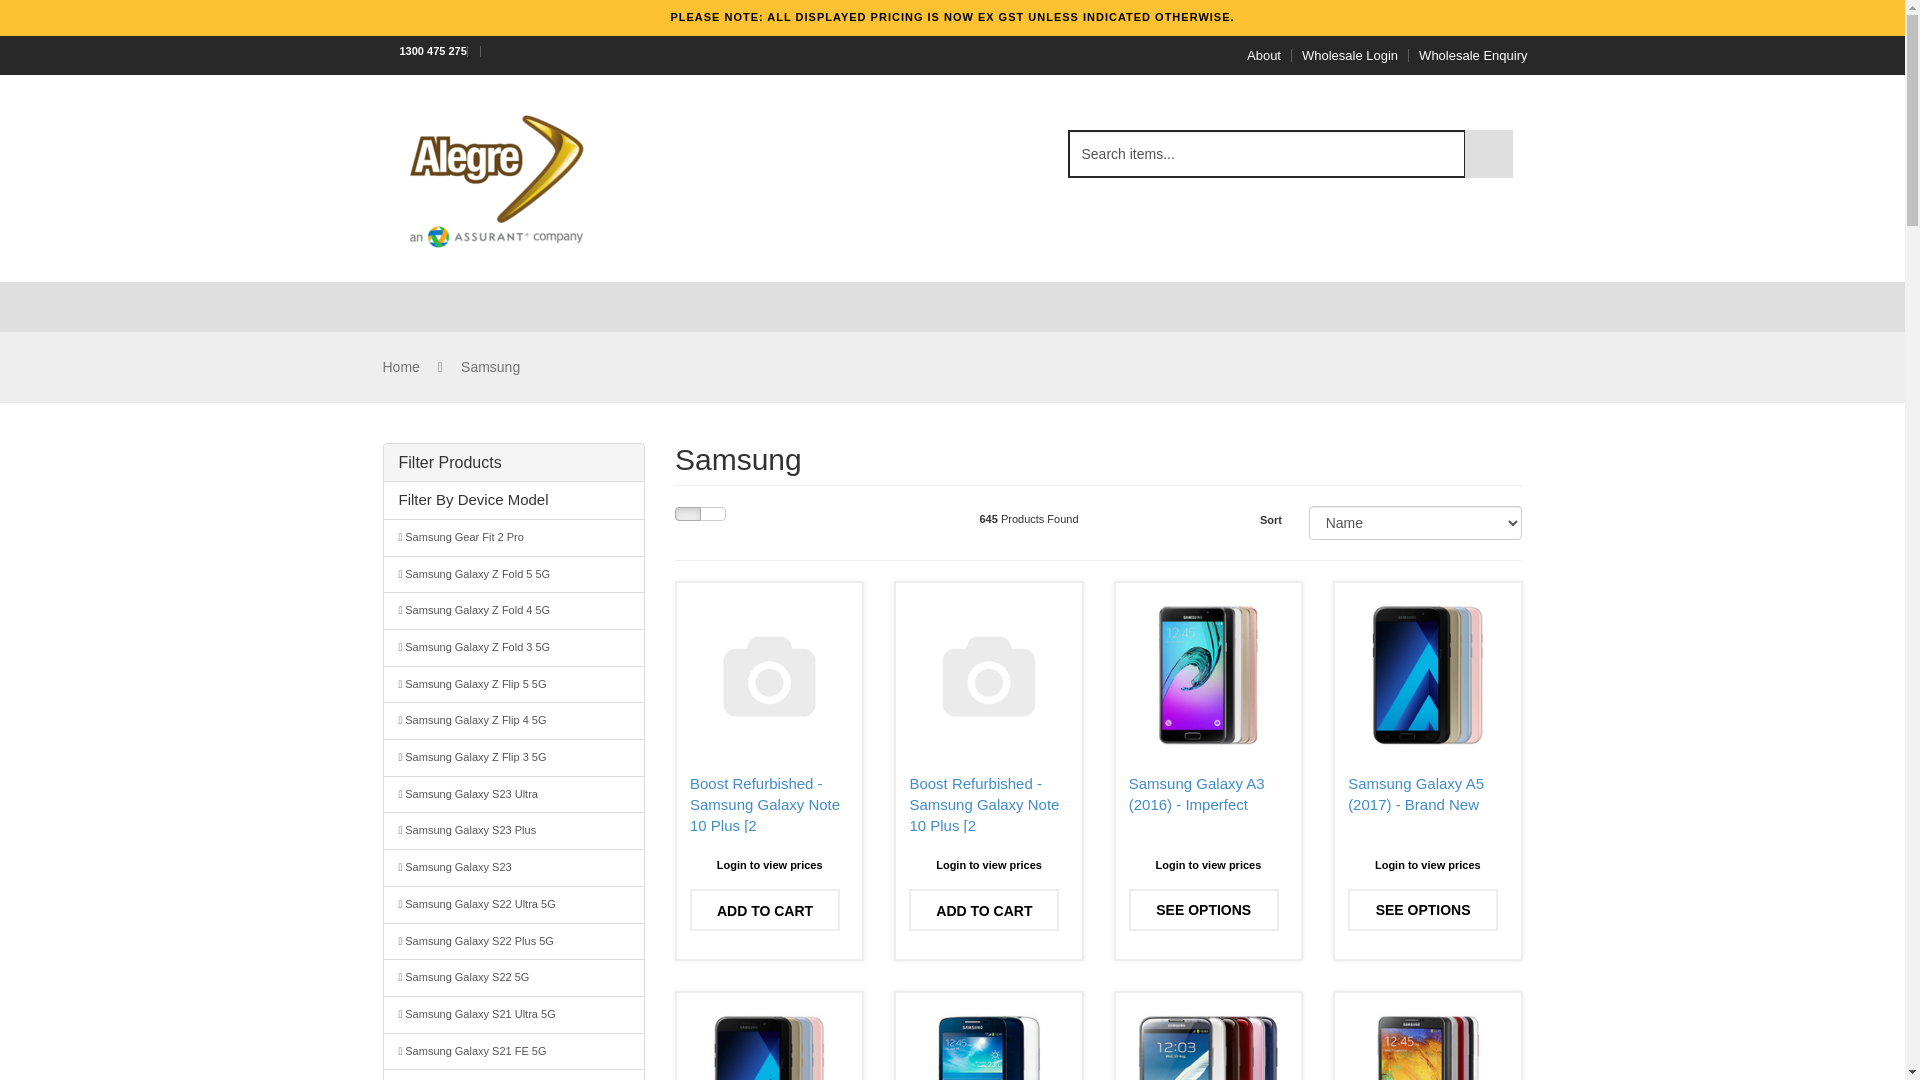  I want to click on Samsung Galaxy A3 (2016) - Imperfect, so click(1197, 794).